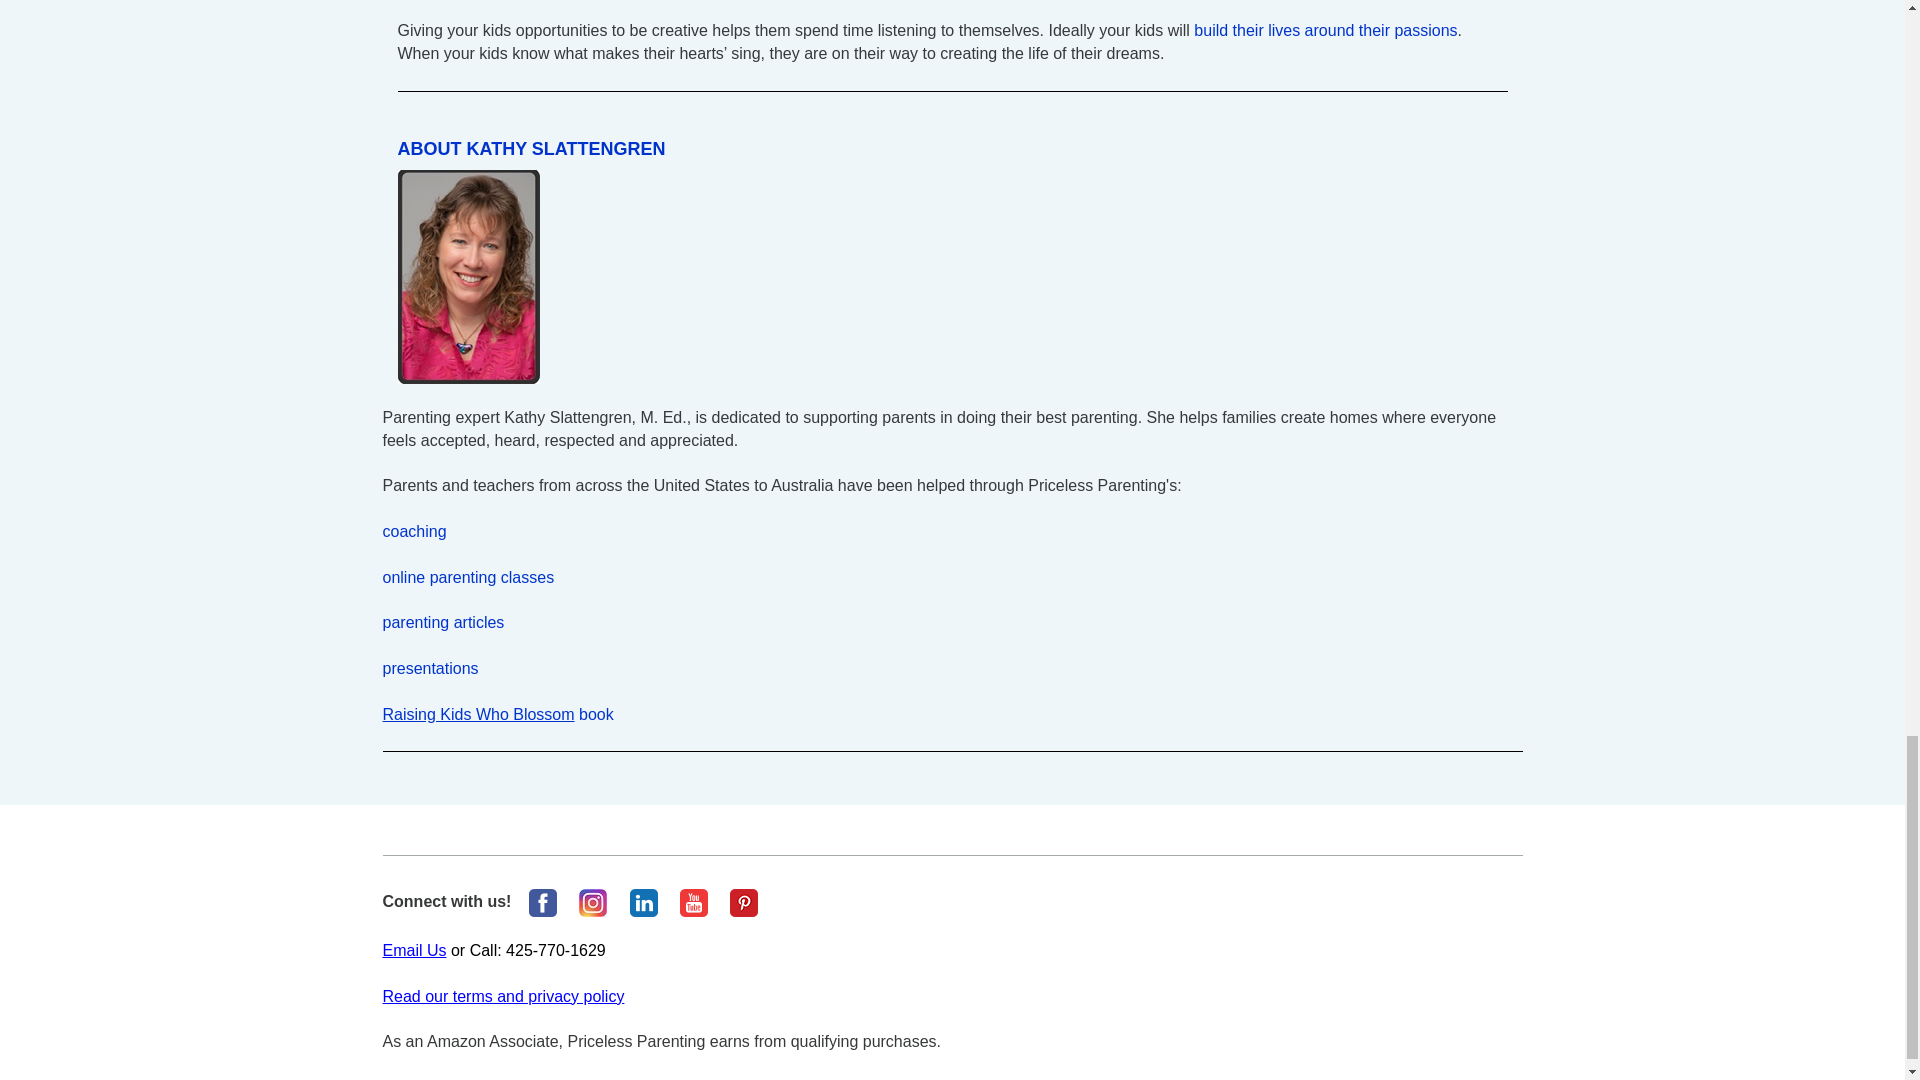  I want to click on Facebook, so click(542, 902).